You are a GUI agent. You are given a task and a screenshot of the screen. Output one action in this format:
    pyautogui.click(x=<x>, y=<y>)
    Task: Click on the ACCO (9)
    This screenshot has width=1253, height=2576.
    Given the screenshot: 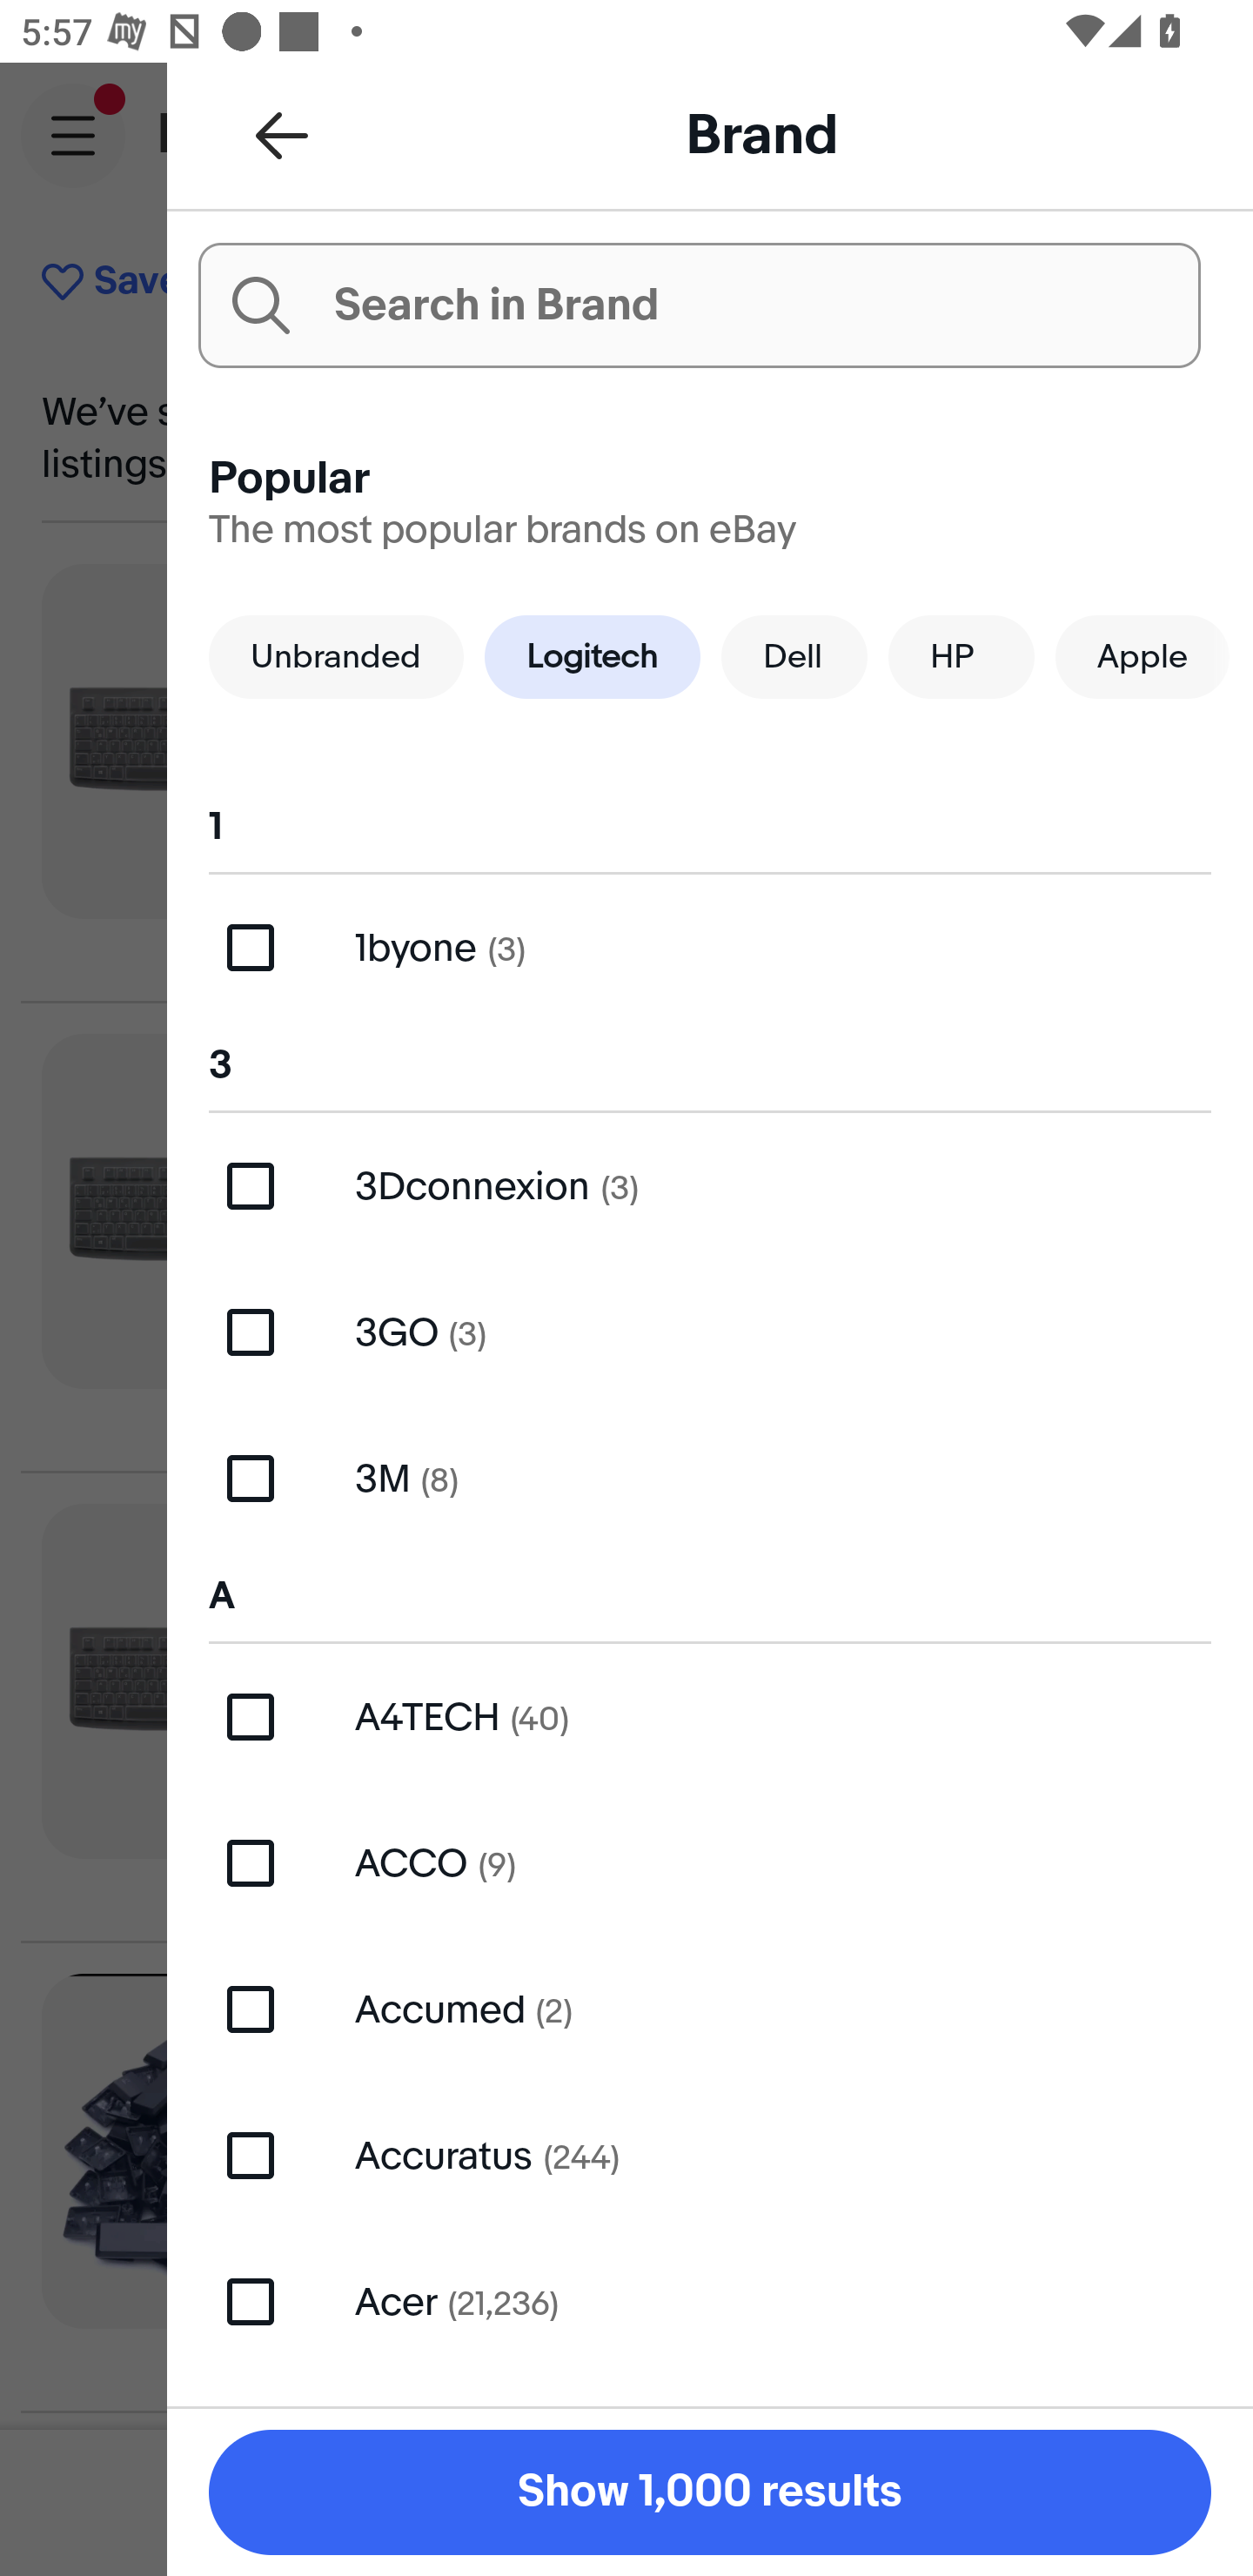 What is the action you would take?
    pyautogui.click(x=710, y=1863)
    